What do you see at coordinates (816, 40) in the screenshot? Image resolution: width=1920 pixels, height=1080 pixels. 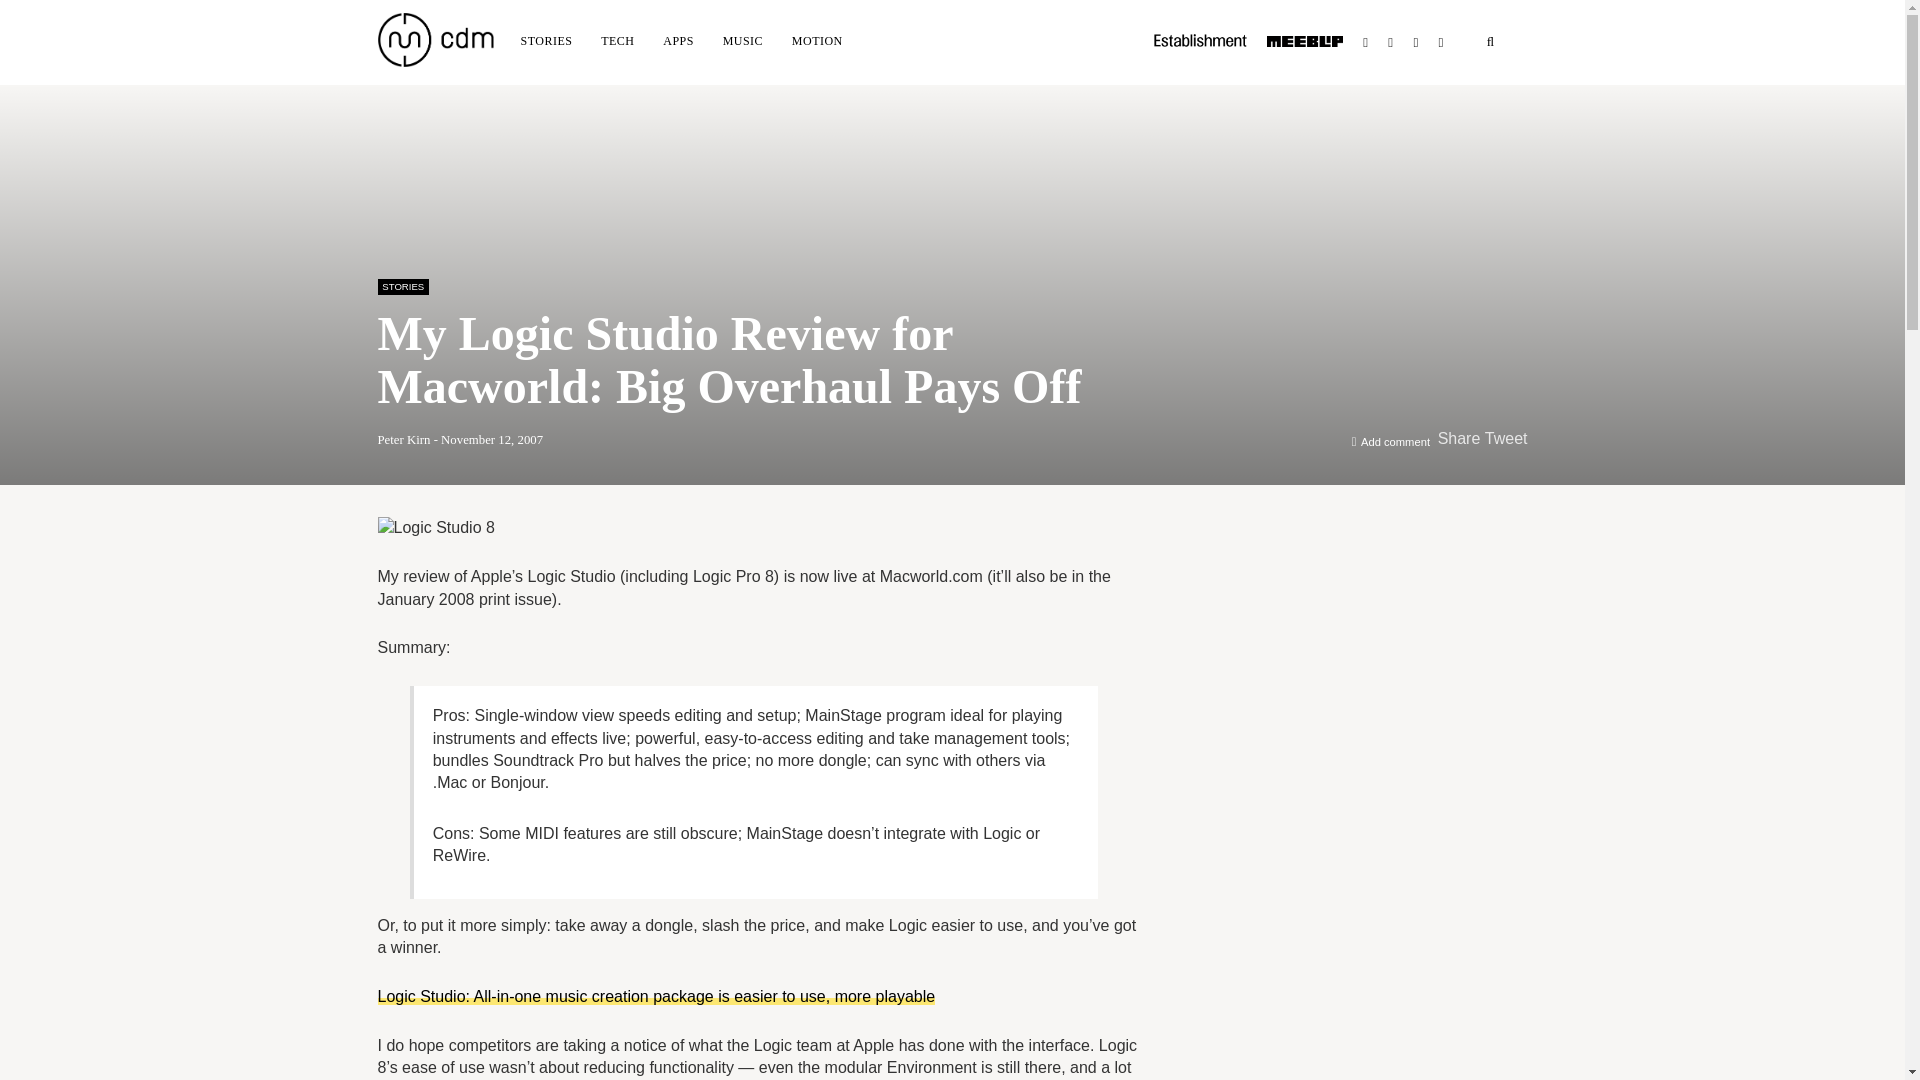 I see `MOTION` at bounding box center [816, 40].